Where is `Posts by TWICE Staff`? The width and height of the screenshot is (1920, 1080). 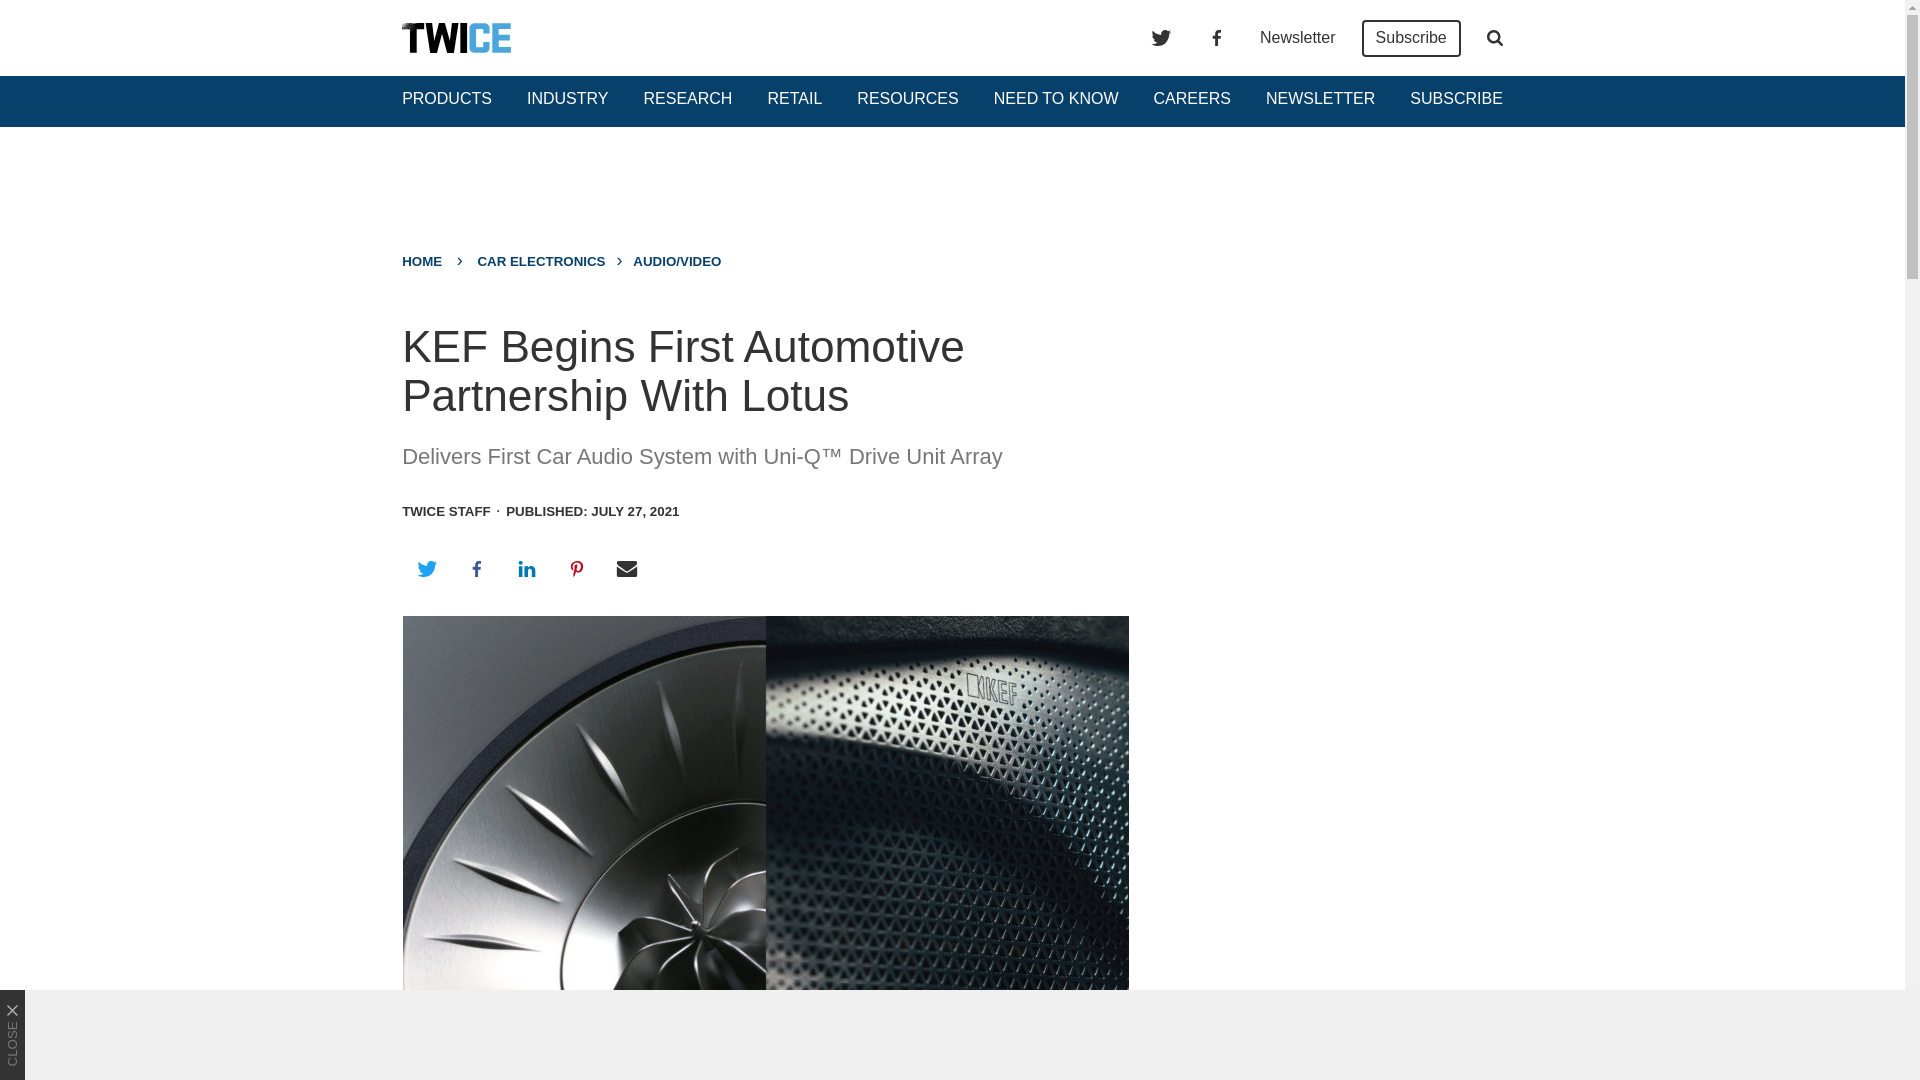 Posts by TWICE Staff is located at coordinates (446, 512).